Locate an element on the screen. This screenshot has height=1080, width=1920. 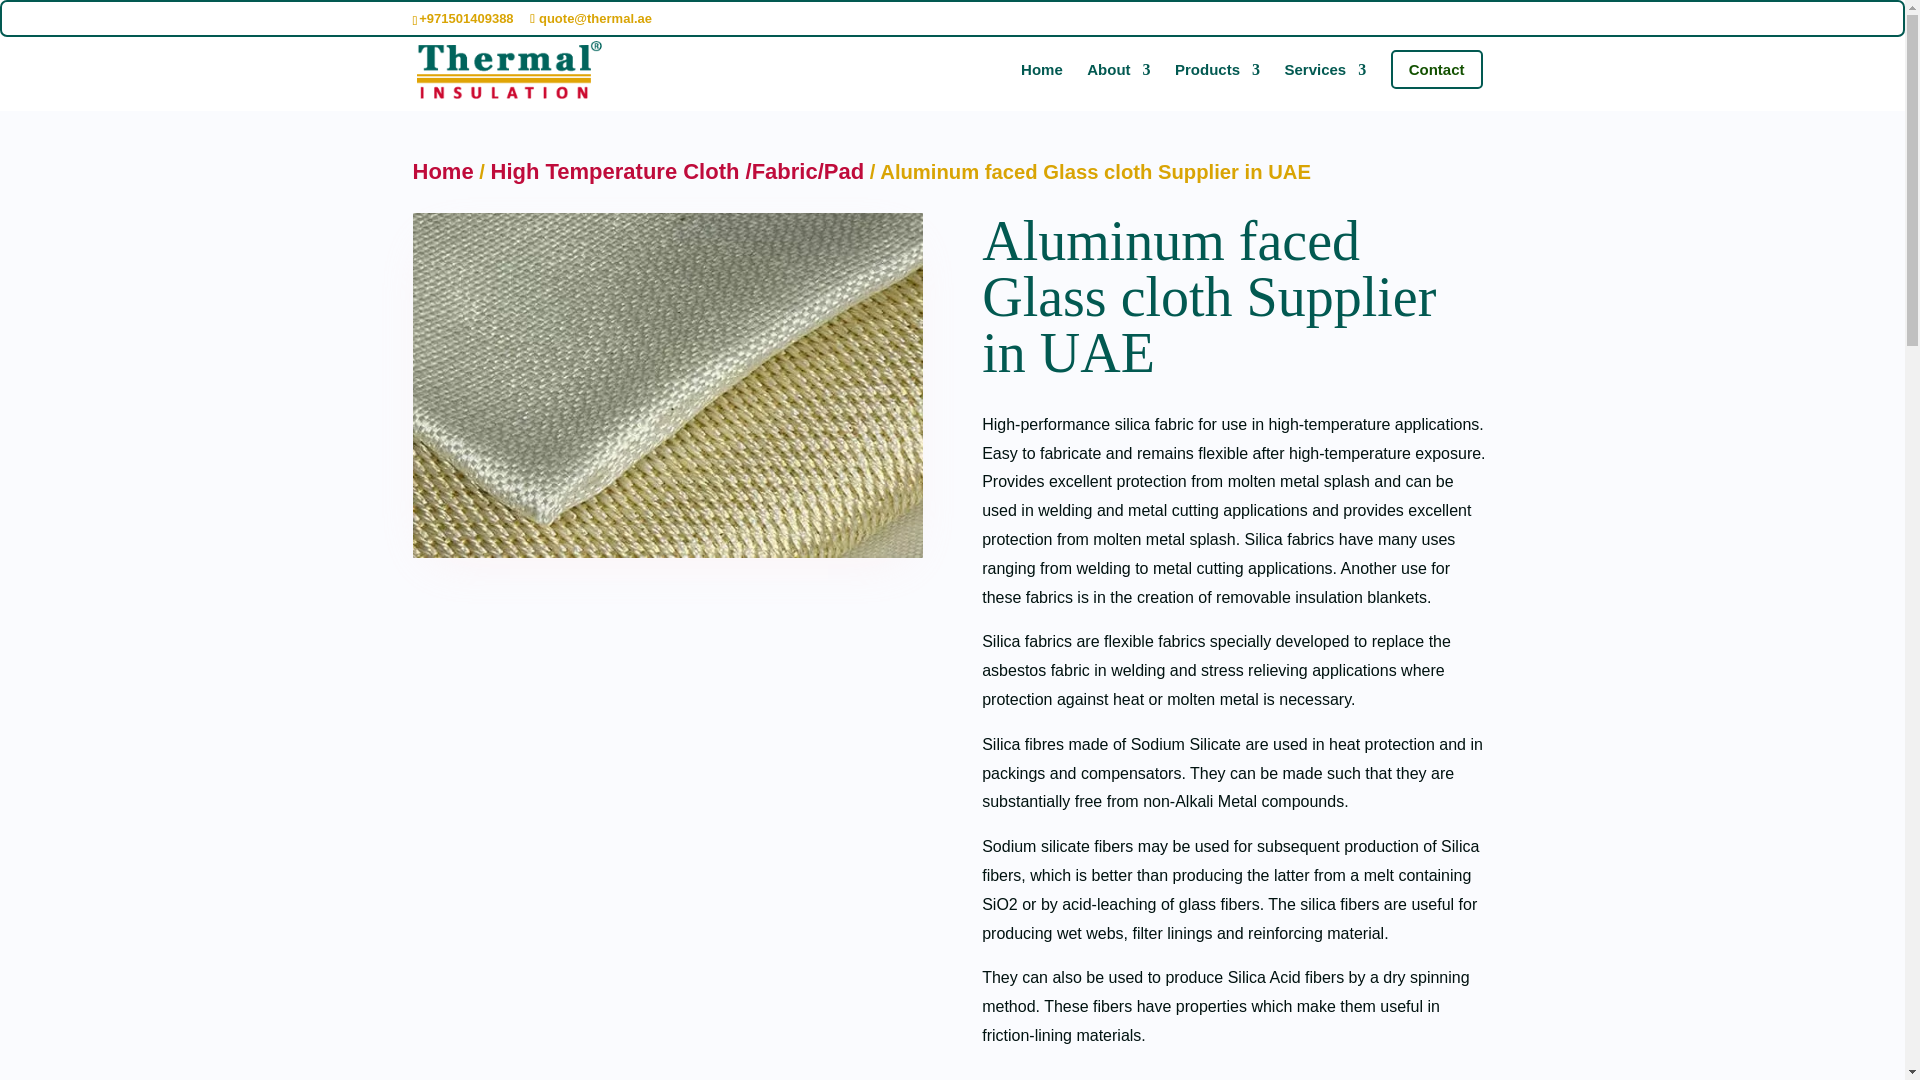
Products is located at coordinates (1217, 86).